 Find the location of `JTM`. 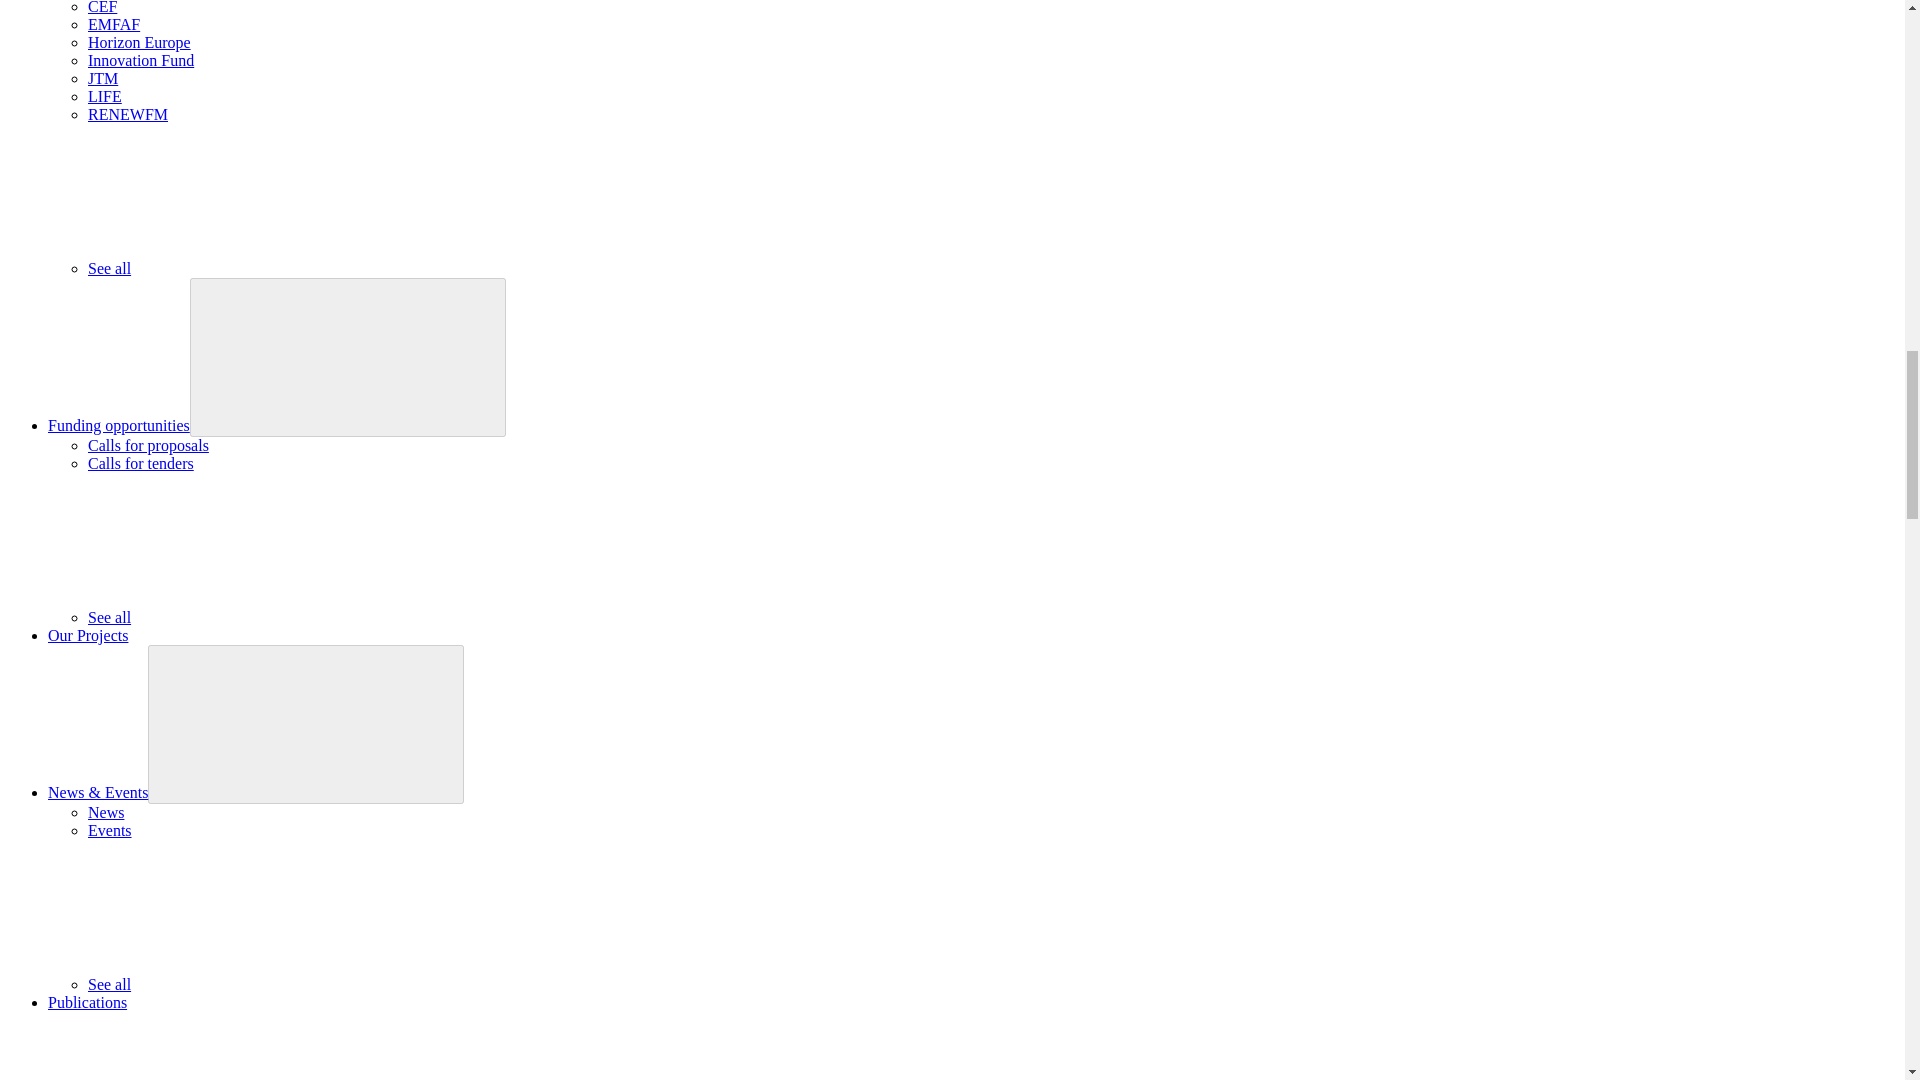

JTM is located at coordinates (102, 78).